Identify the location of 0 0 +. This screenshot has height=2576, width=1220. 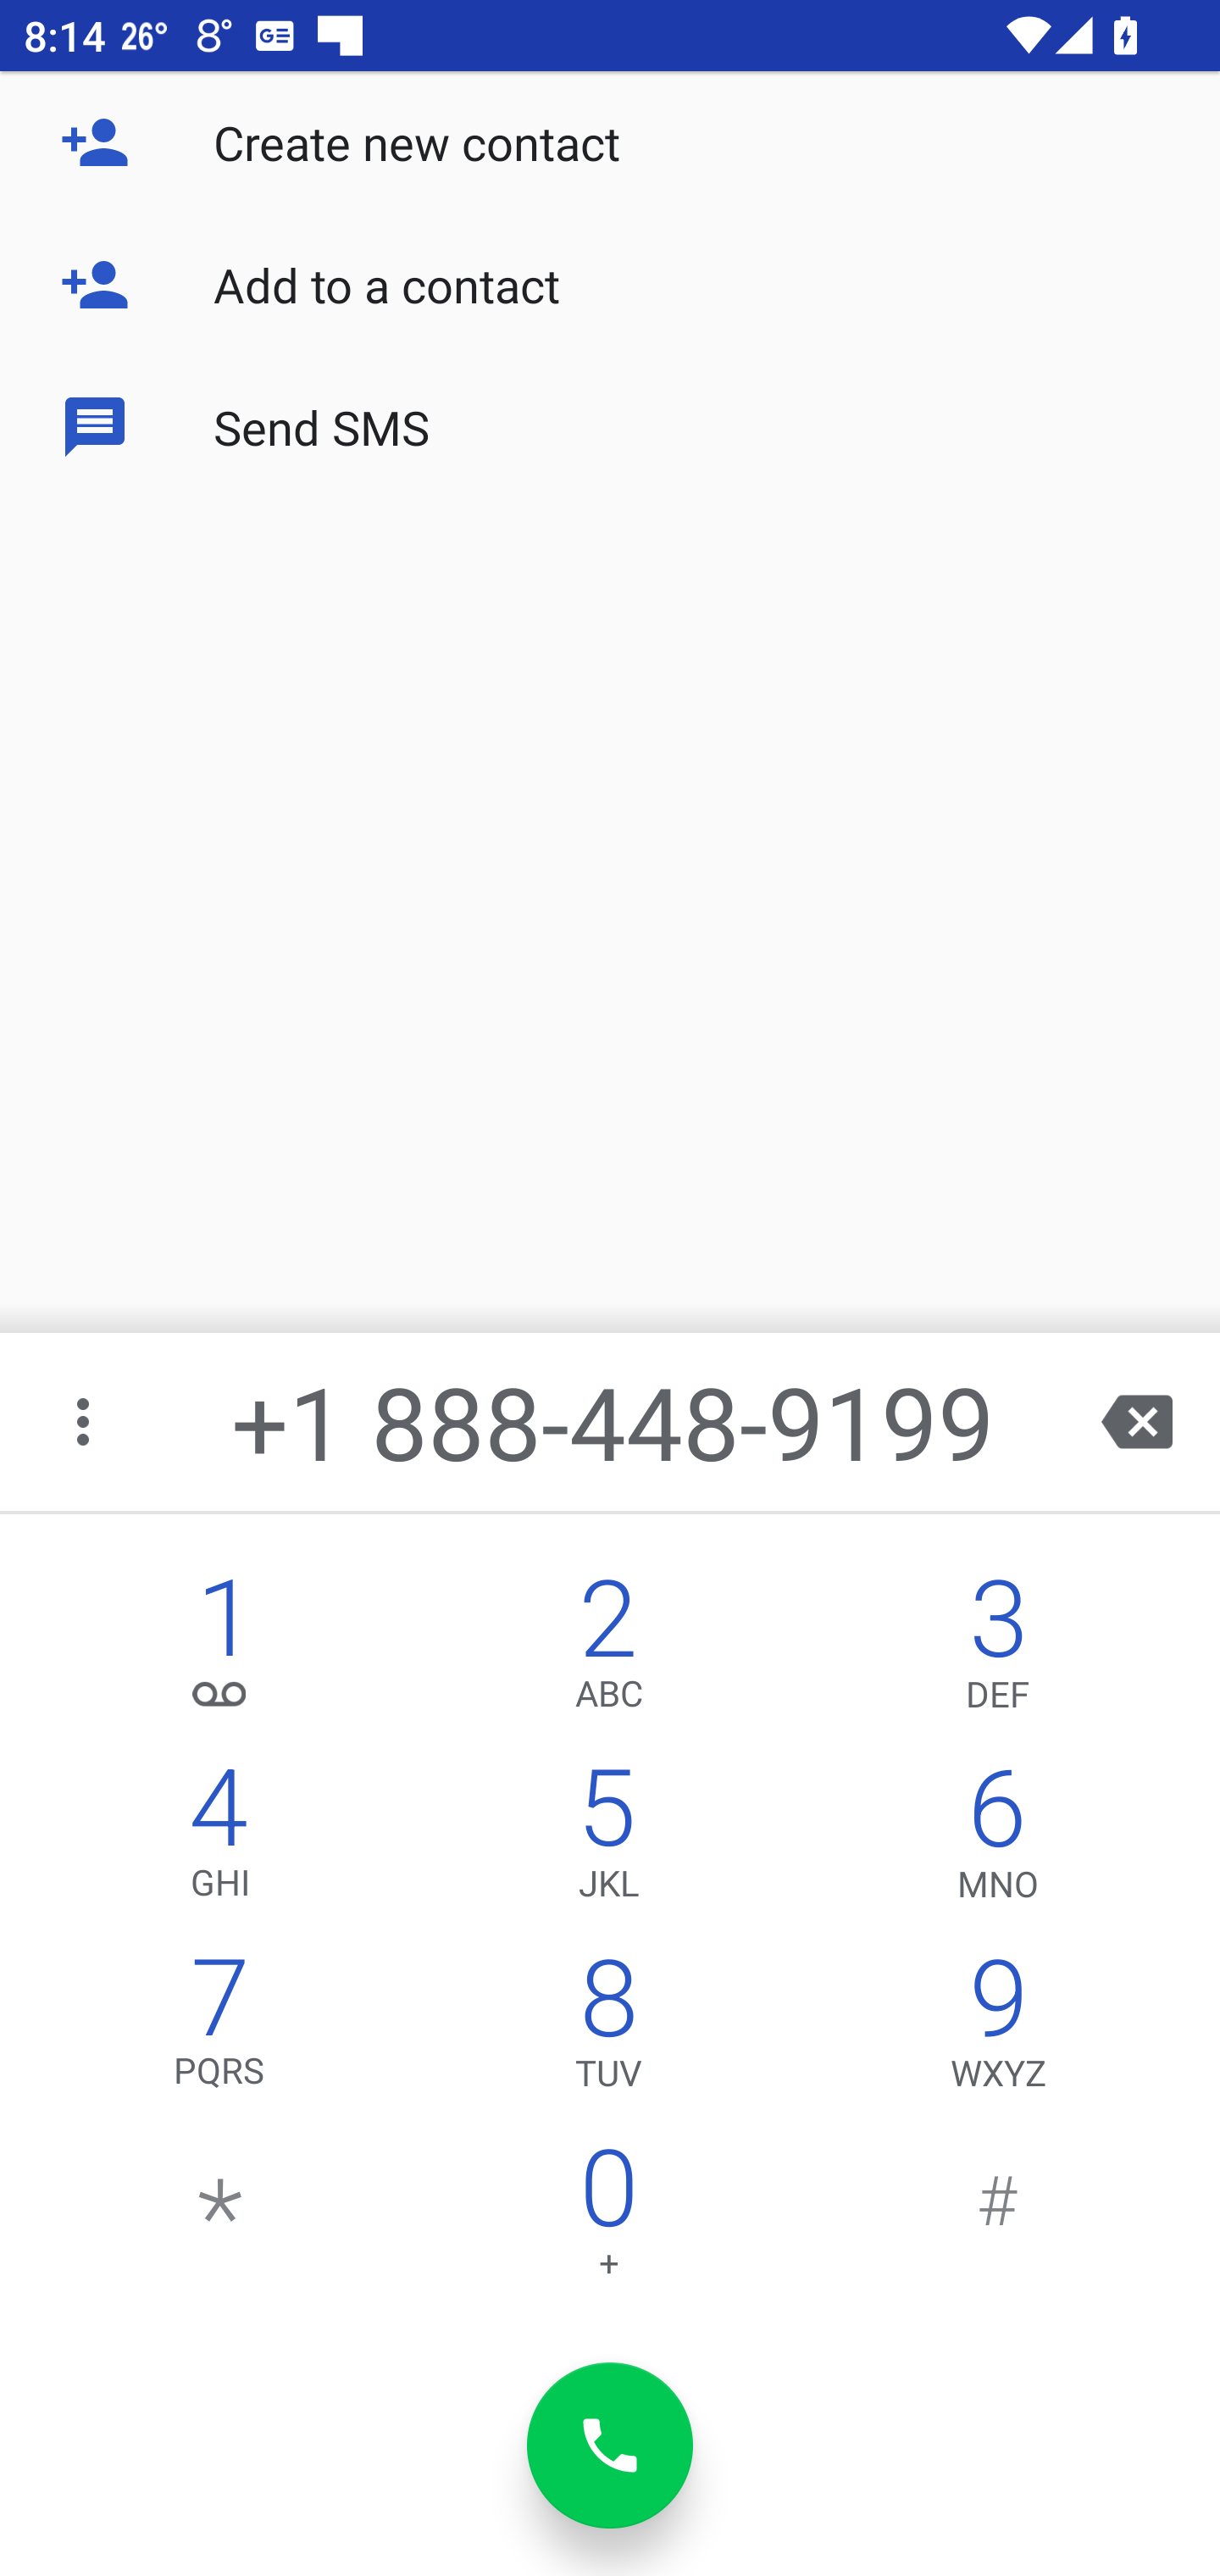
(608, 2220).